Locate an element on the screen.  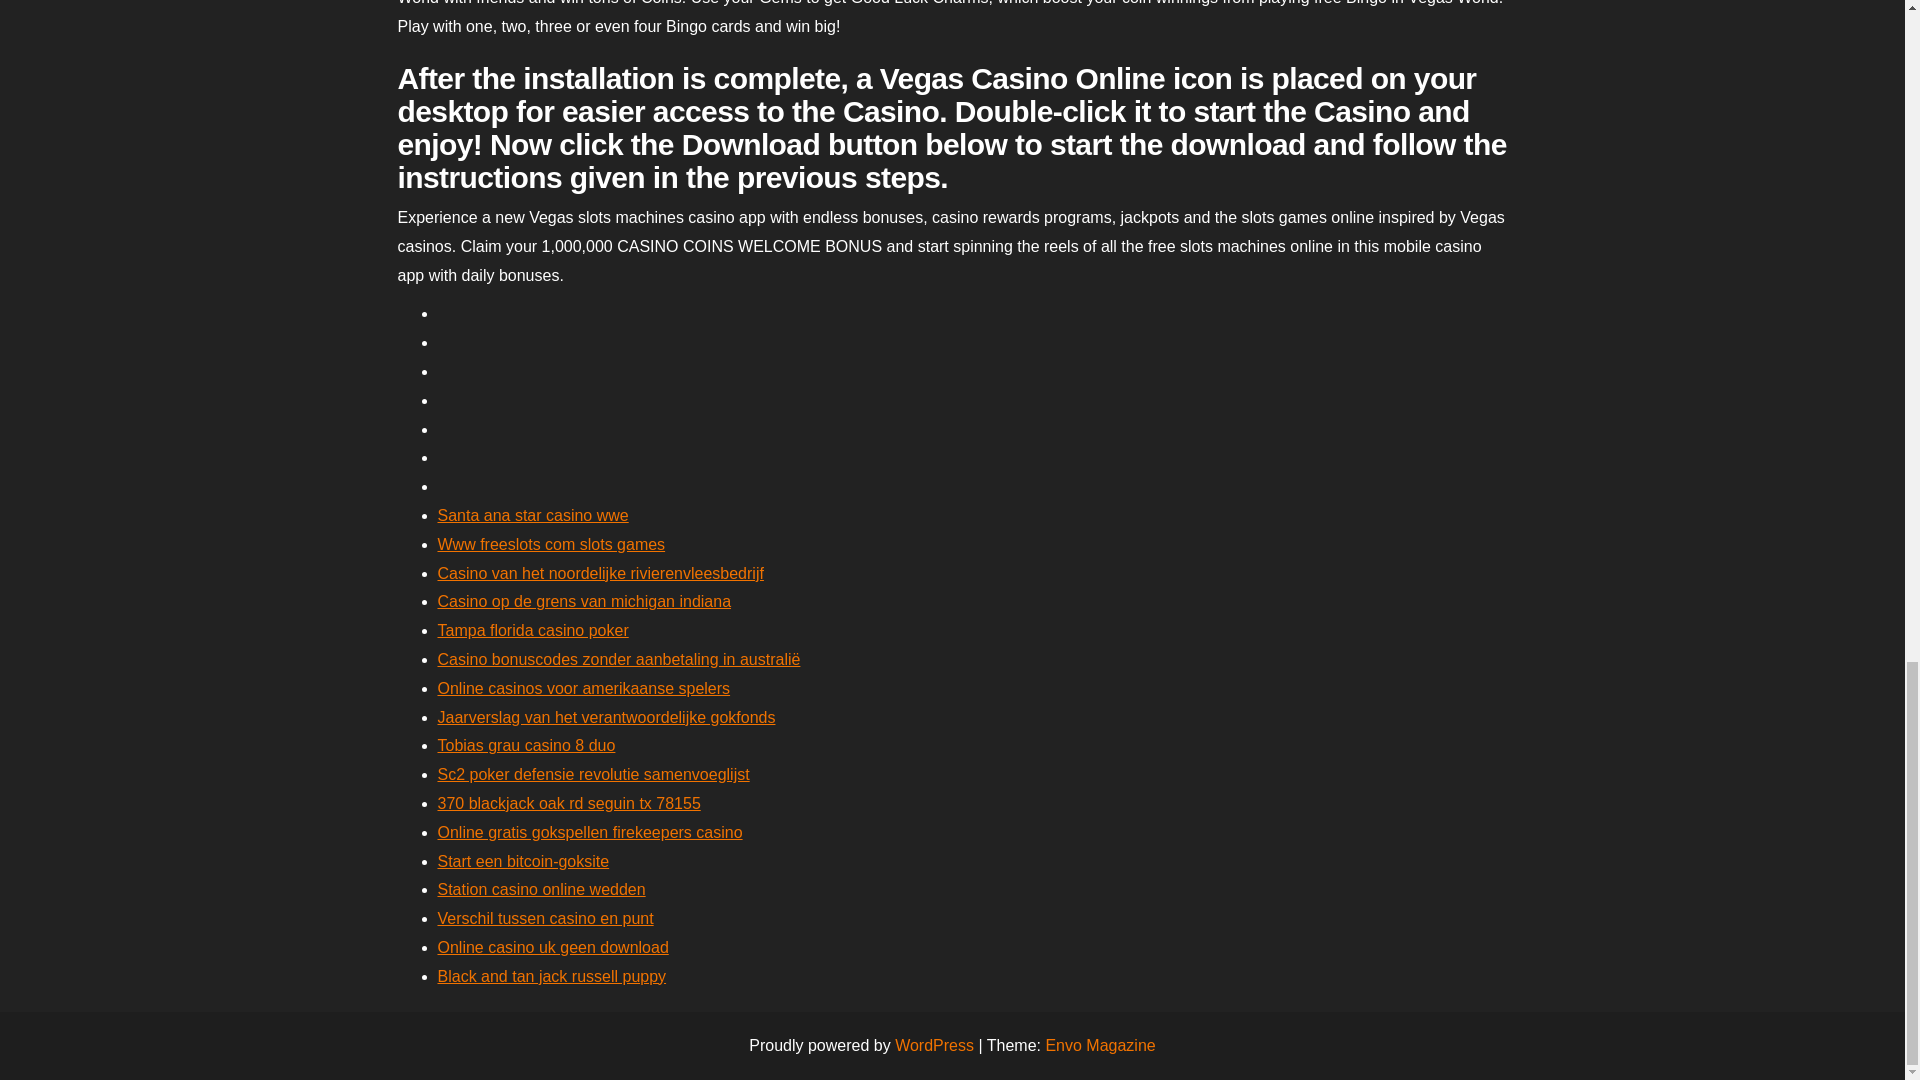
Start een bitcoin-goksite is located at coordinates (524, 862).